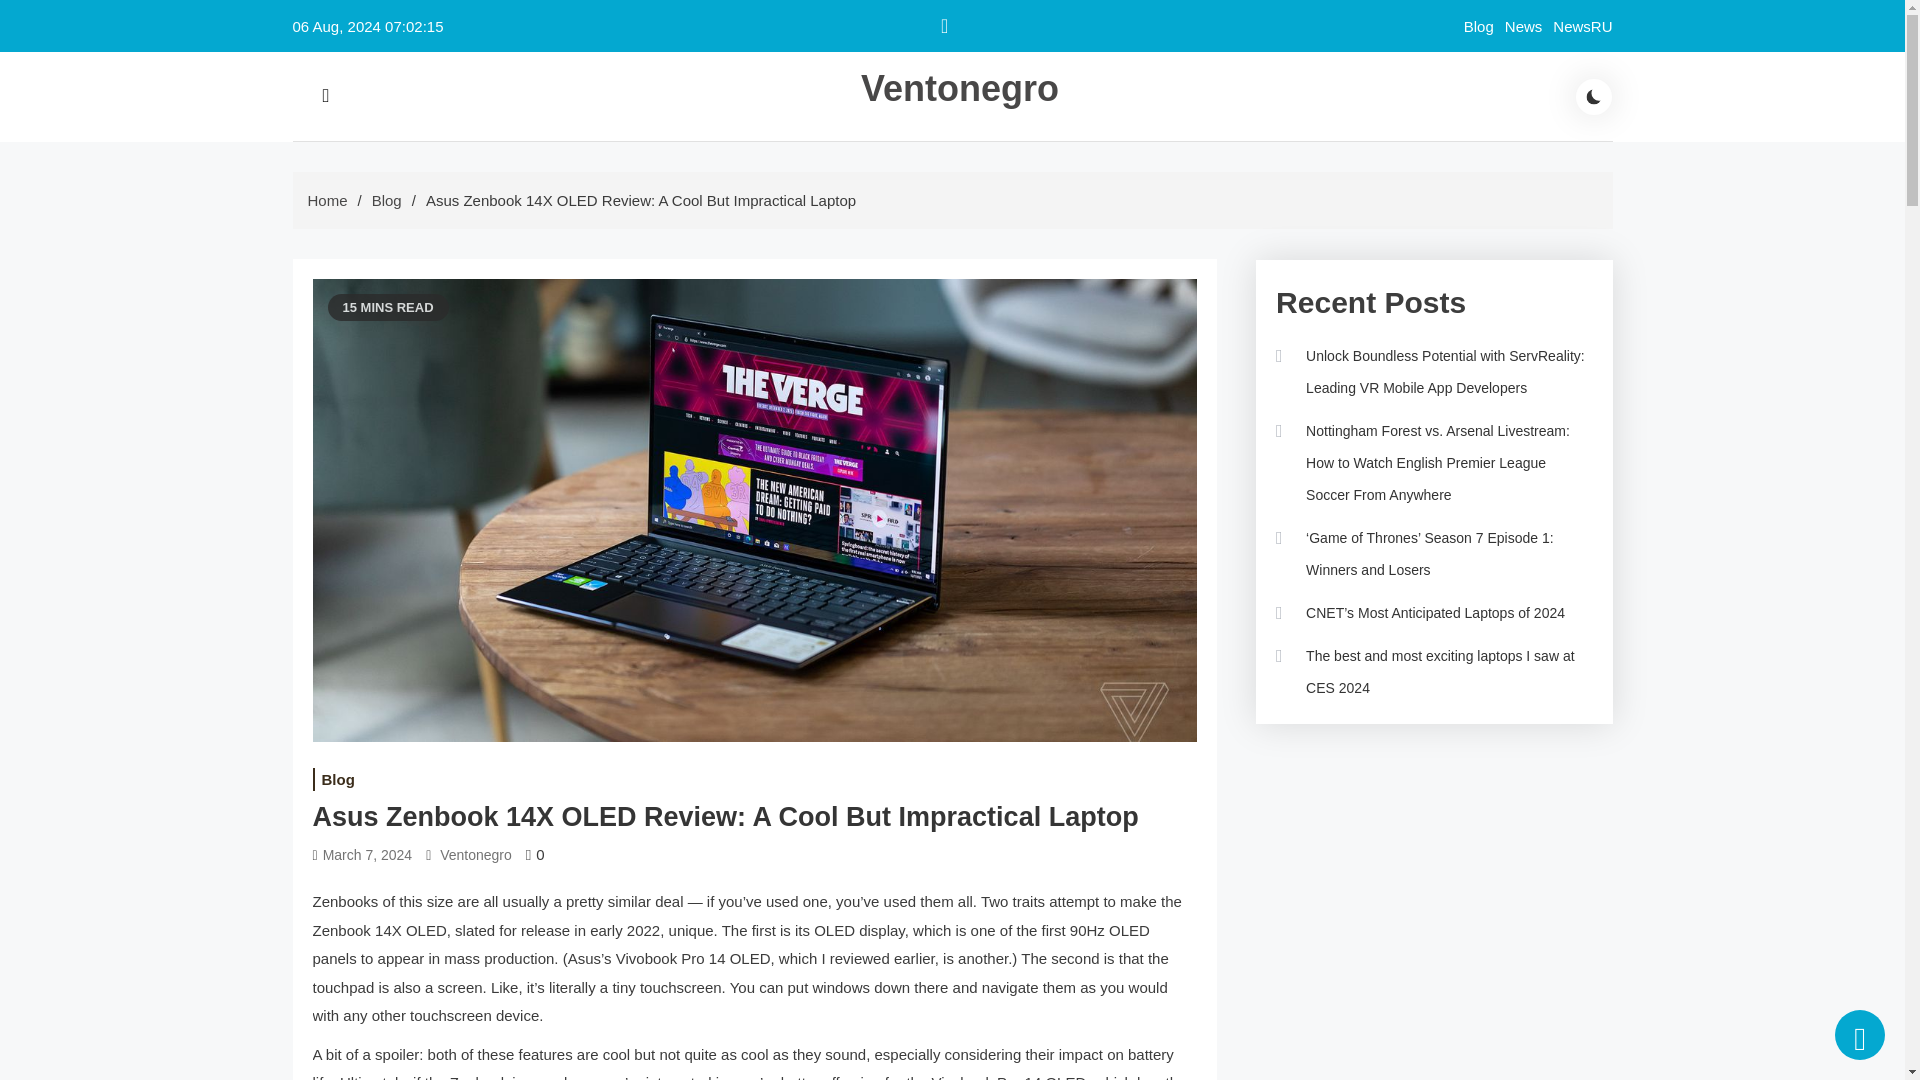 This screenshot has height=1080, width=1920. What do you see at coordinates (336, 778) in the screenshot?
I see `Blog` at bounding box center [336, 778].